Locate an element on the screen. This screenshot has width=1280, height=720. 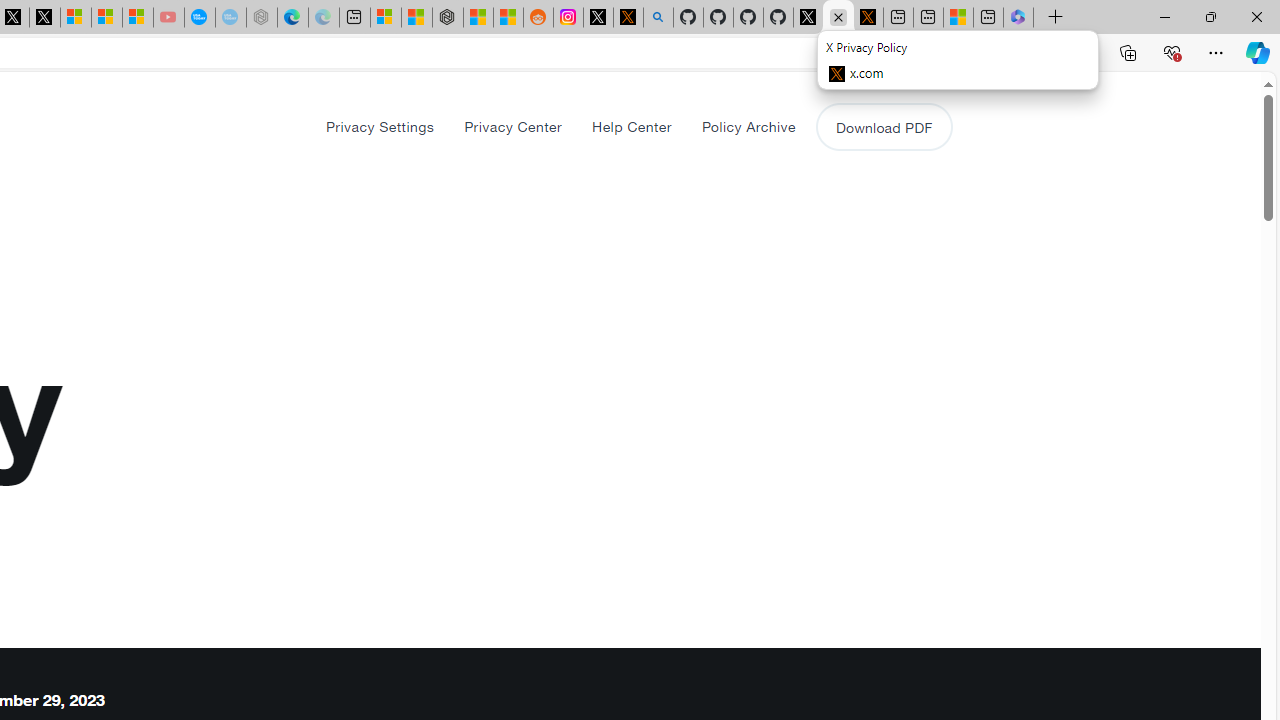
Help Center is located at coordinates (631, 126).